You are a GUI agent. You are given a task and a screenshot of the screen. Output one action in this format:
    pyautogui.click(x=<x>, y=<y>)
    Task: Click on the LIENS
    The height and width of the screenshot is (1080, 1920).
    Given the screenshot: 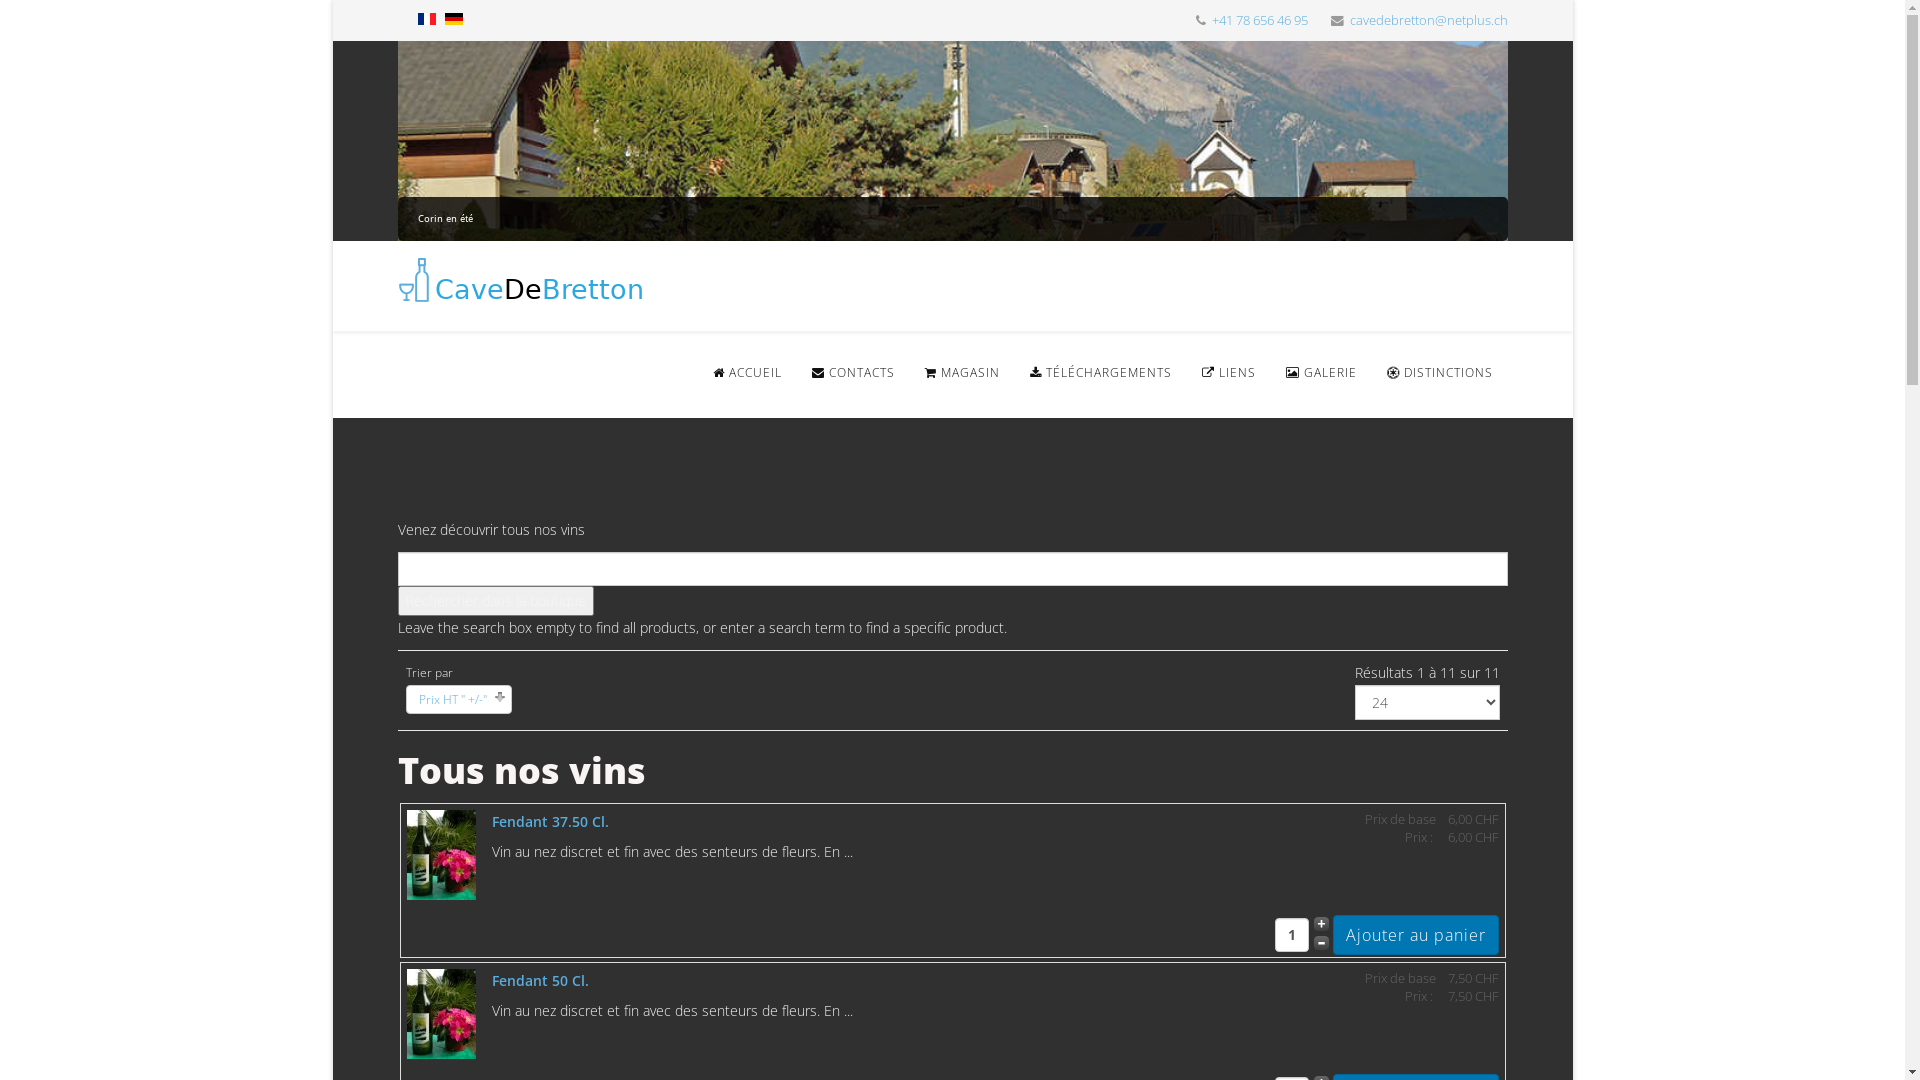 What is the action you would take?
    pyautogui.click(x=1228, y=373)
    